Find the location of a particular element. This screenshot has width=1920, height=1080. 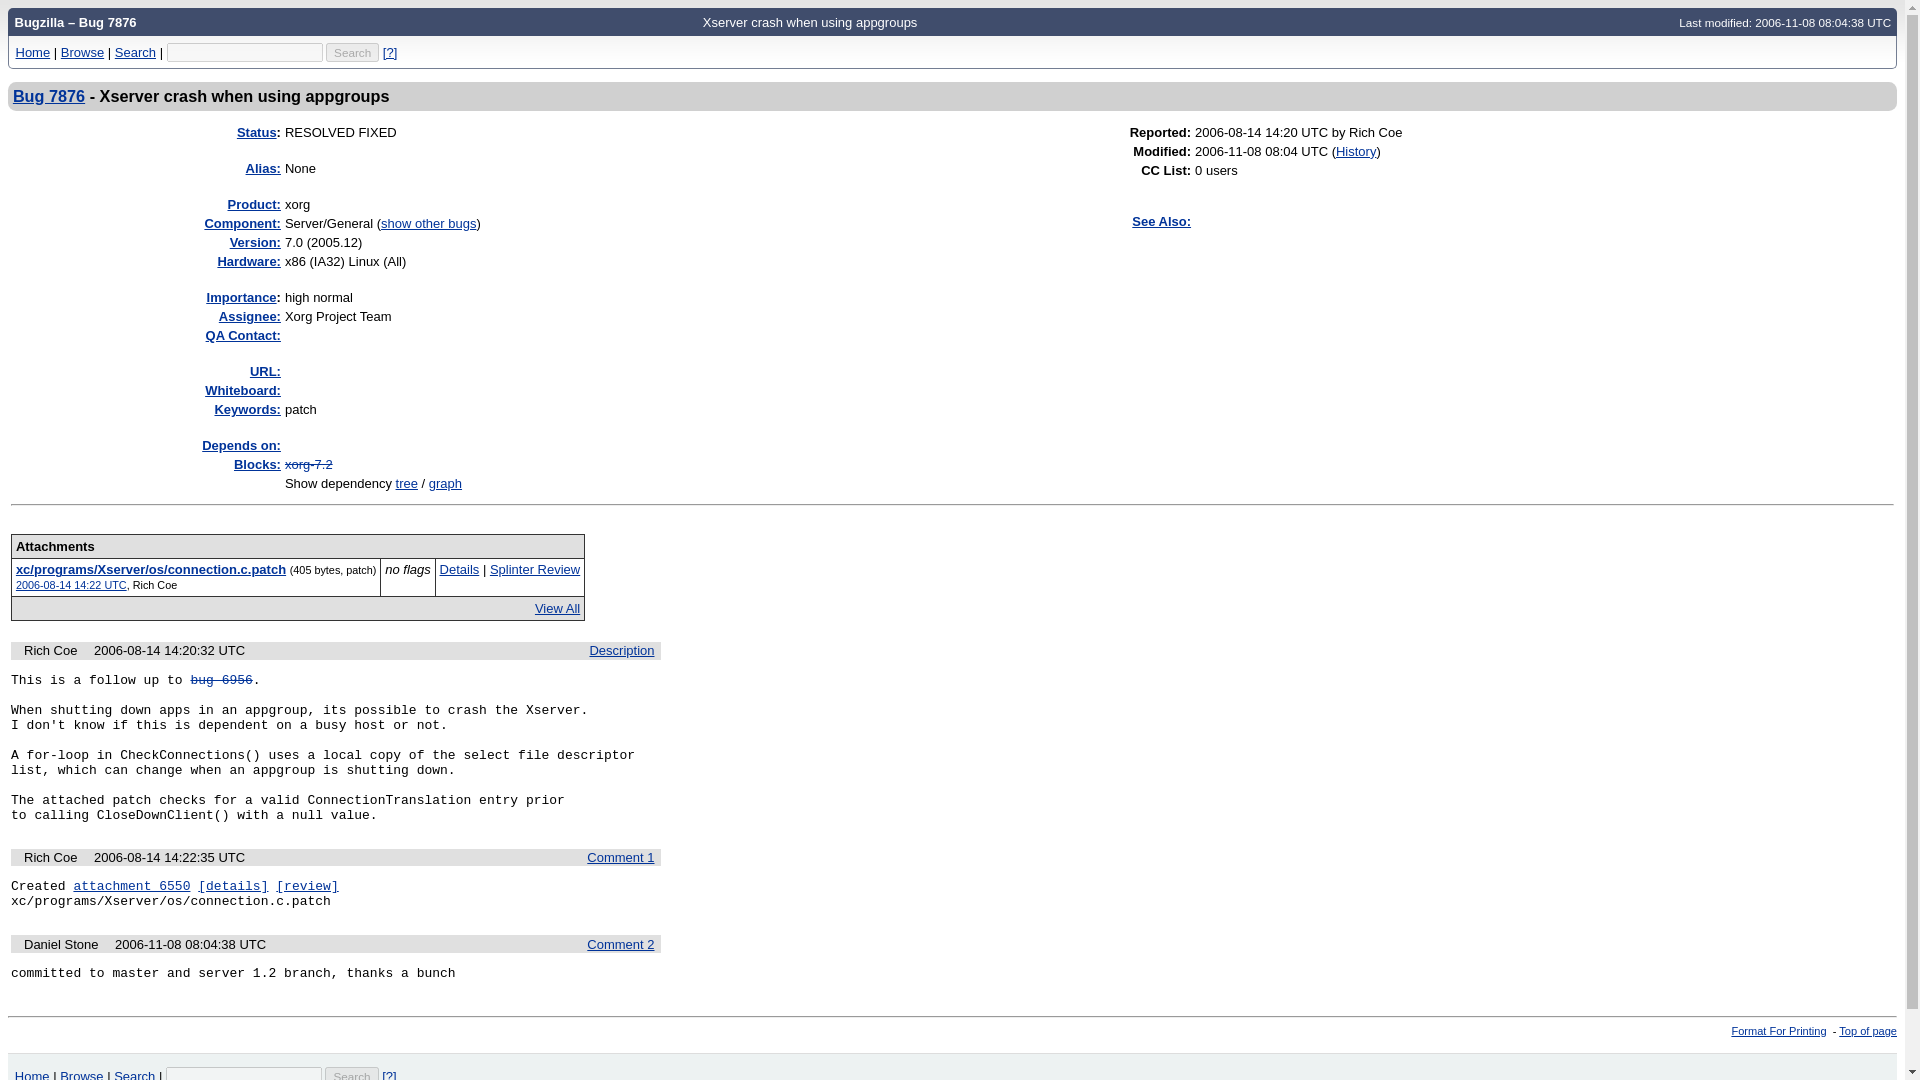

Product: is located at coordinates (254, 204).